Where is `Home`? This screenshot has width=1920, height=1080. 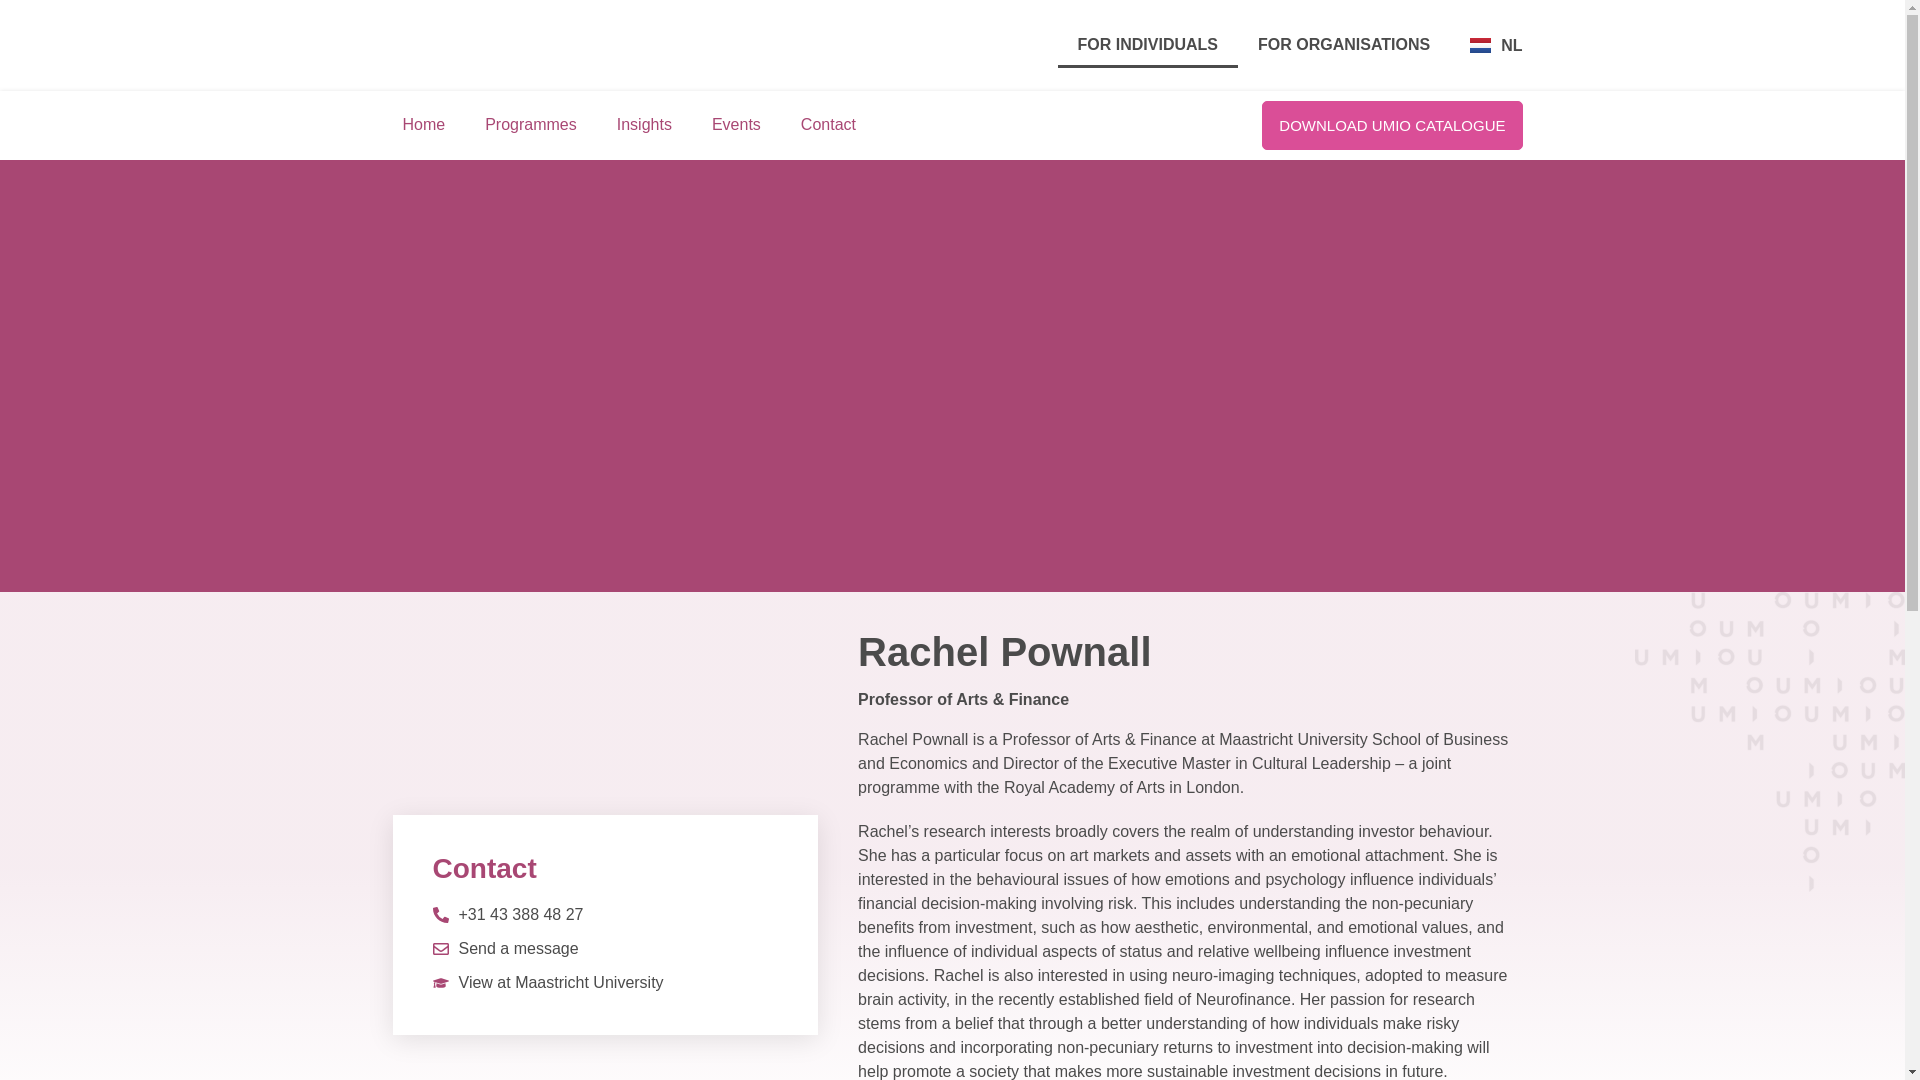
Home is located at coordinates (423, 124).